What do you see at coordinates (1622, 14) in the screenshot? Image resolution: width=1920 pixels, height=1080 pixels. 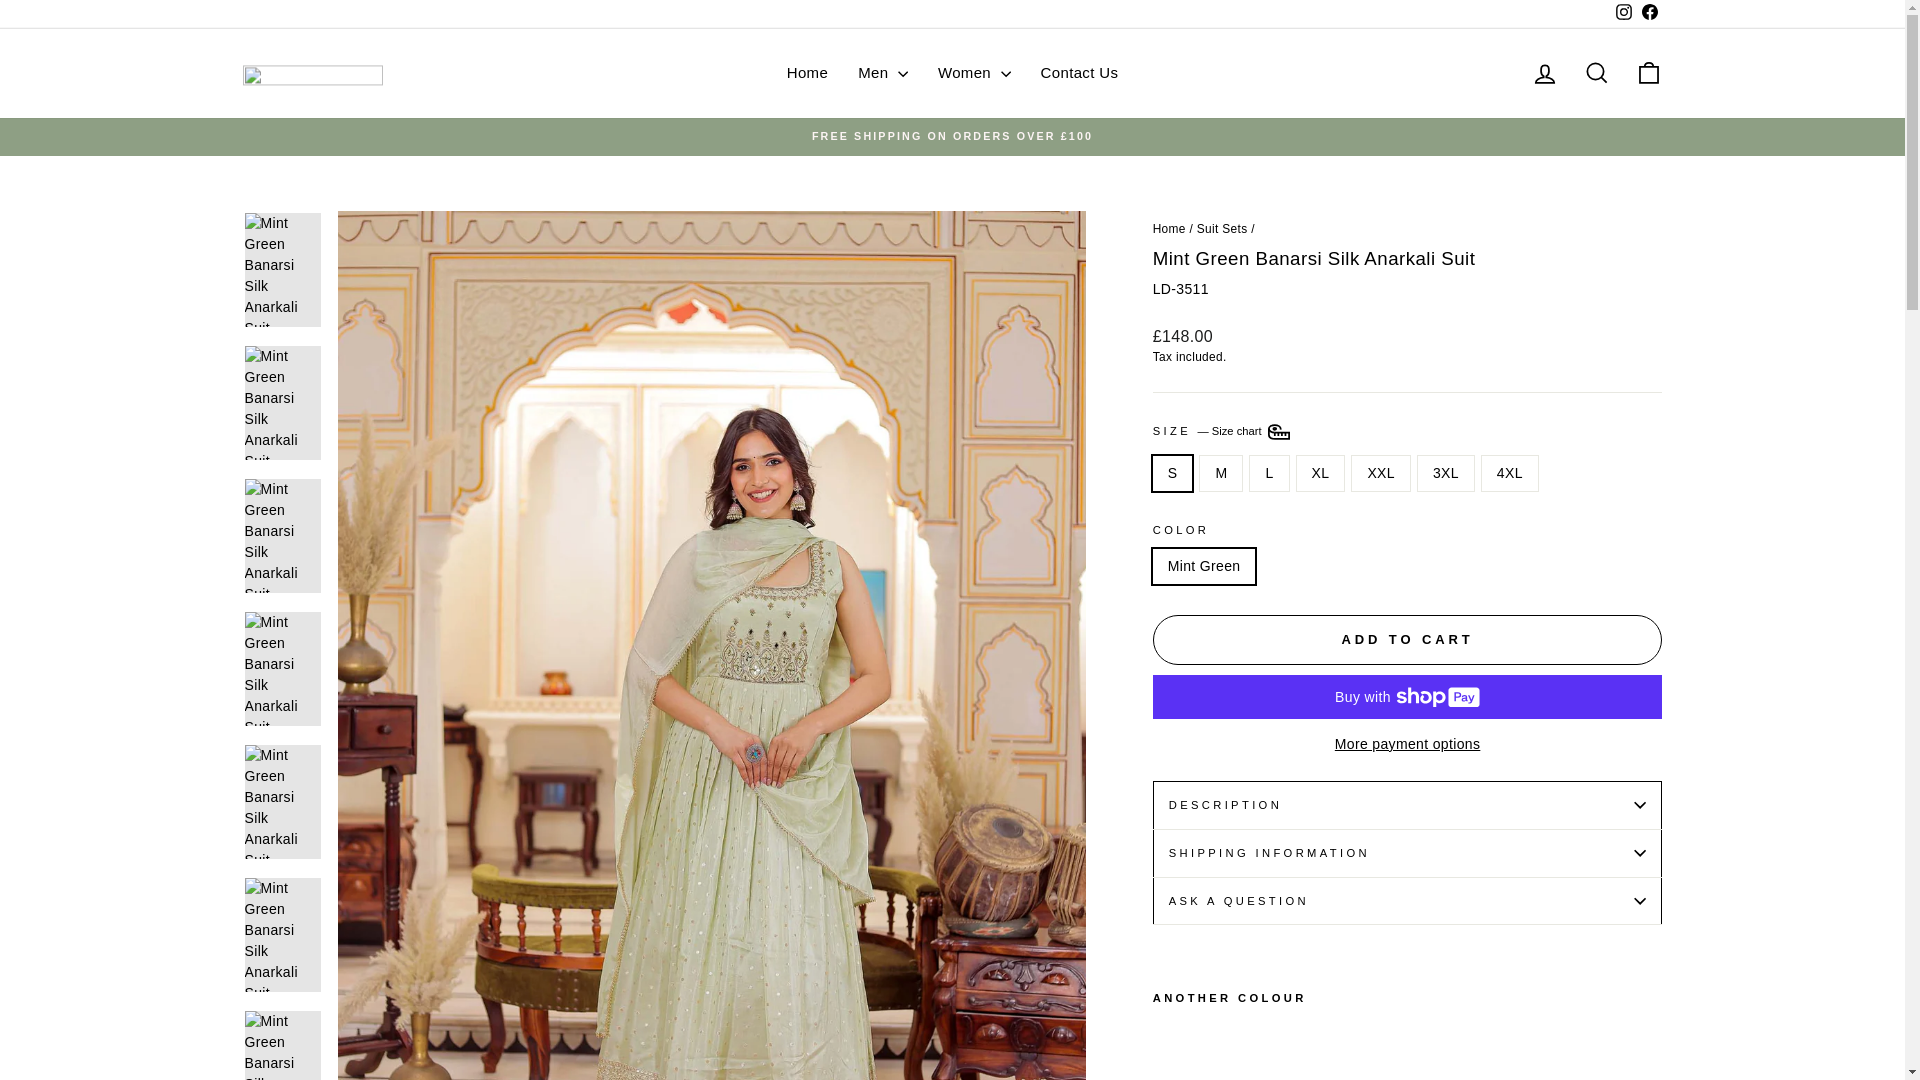 I see `Ladlee Direct on Instagram` at bounding box center [1622, 14].